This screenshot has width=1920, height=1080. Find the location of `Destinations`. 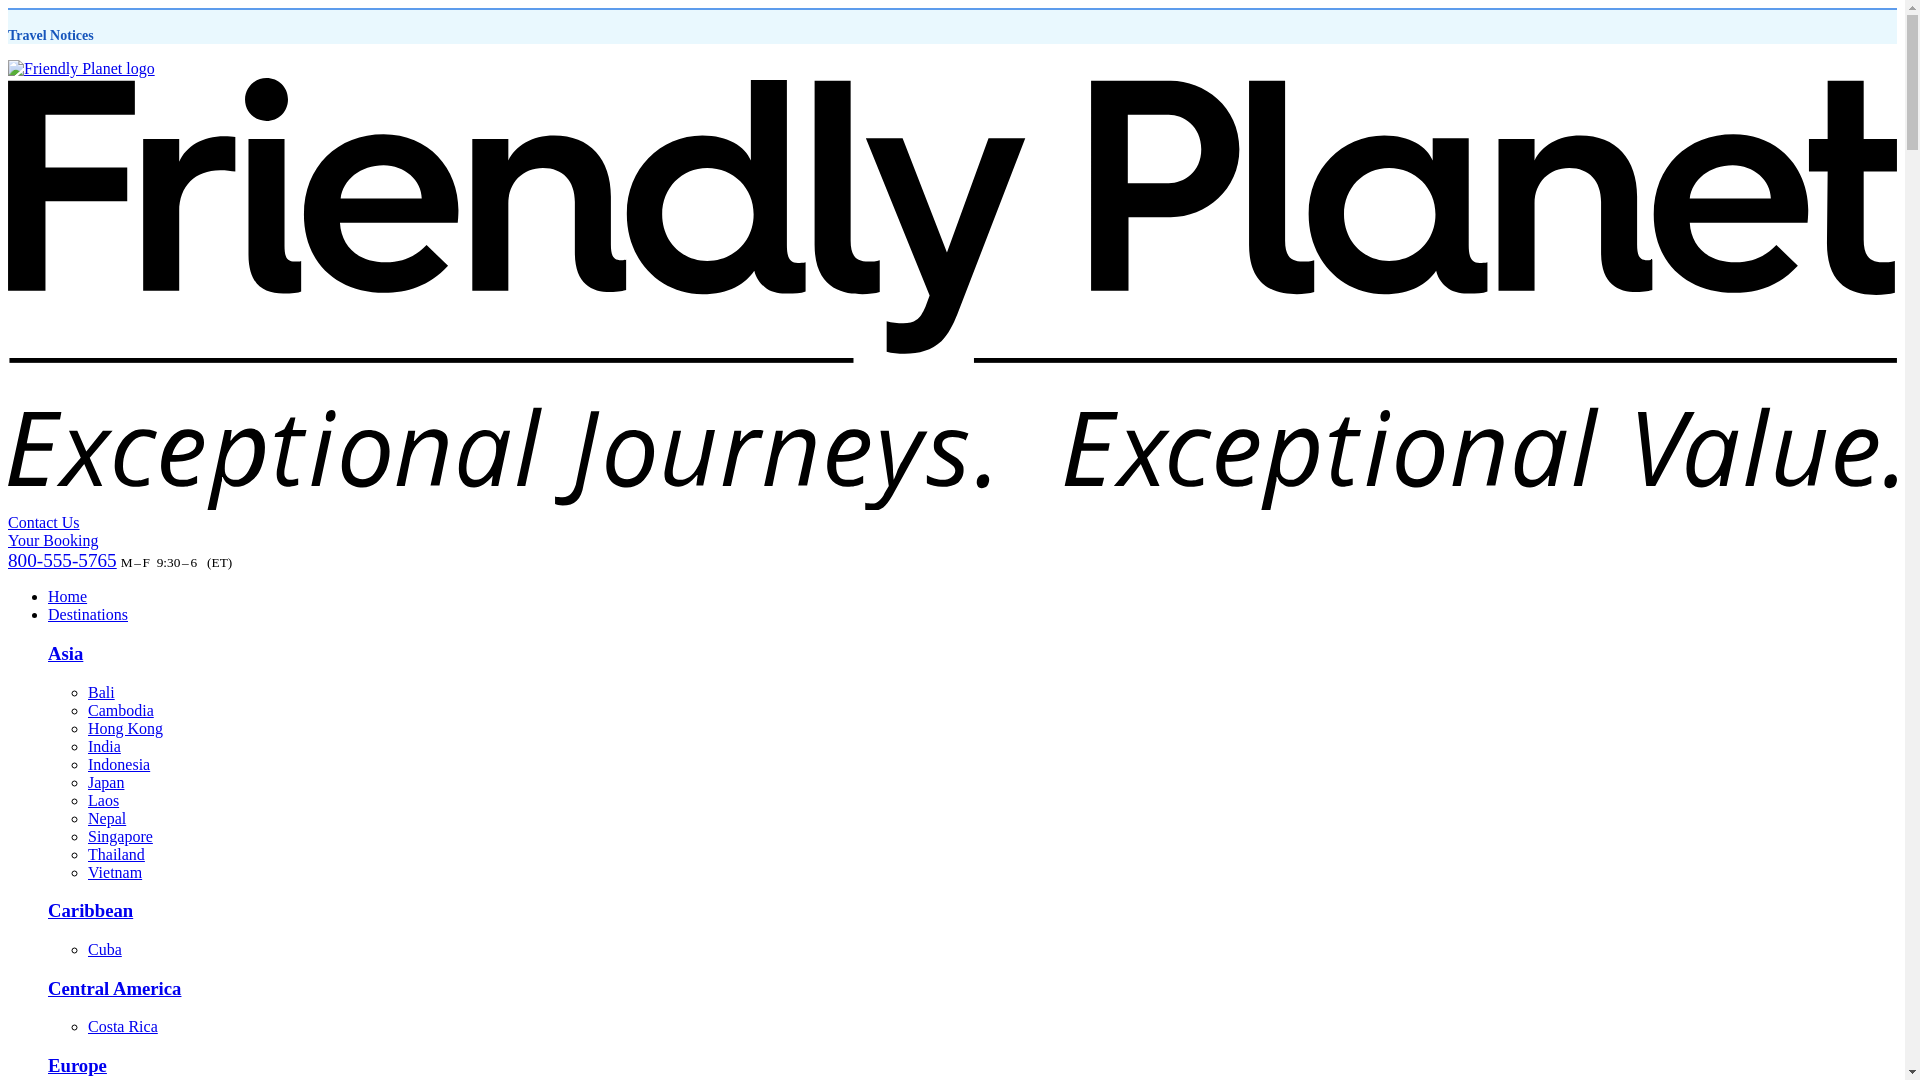

Destinations is located at coordinates (88, 614).